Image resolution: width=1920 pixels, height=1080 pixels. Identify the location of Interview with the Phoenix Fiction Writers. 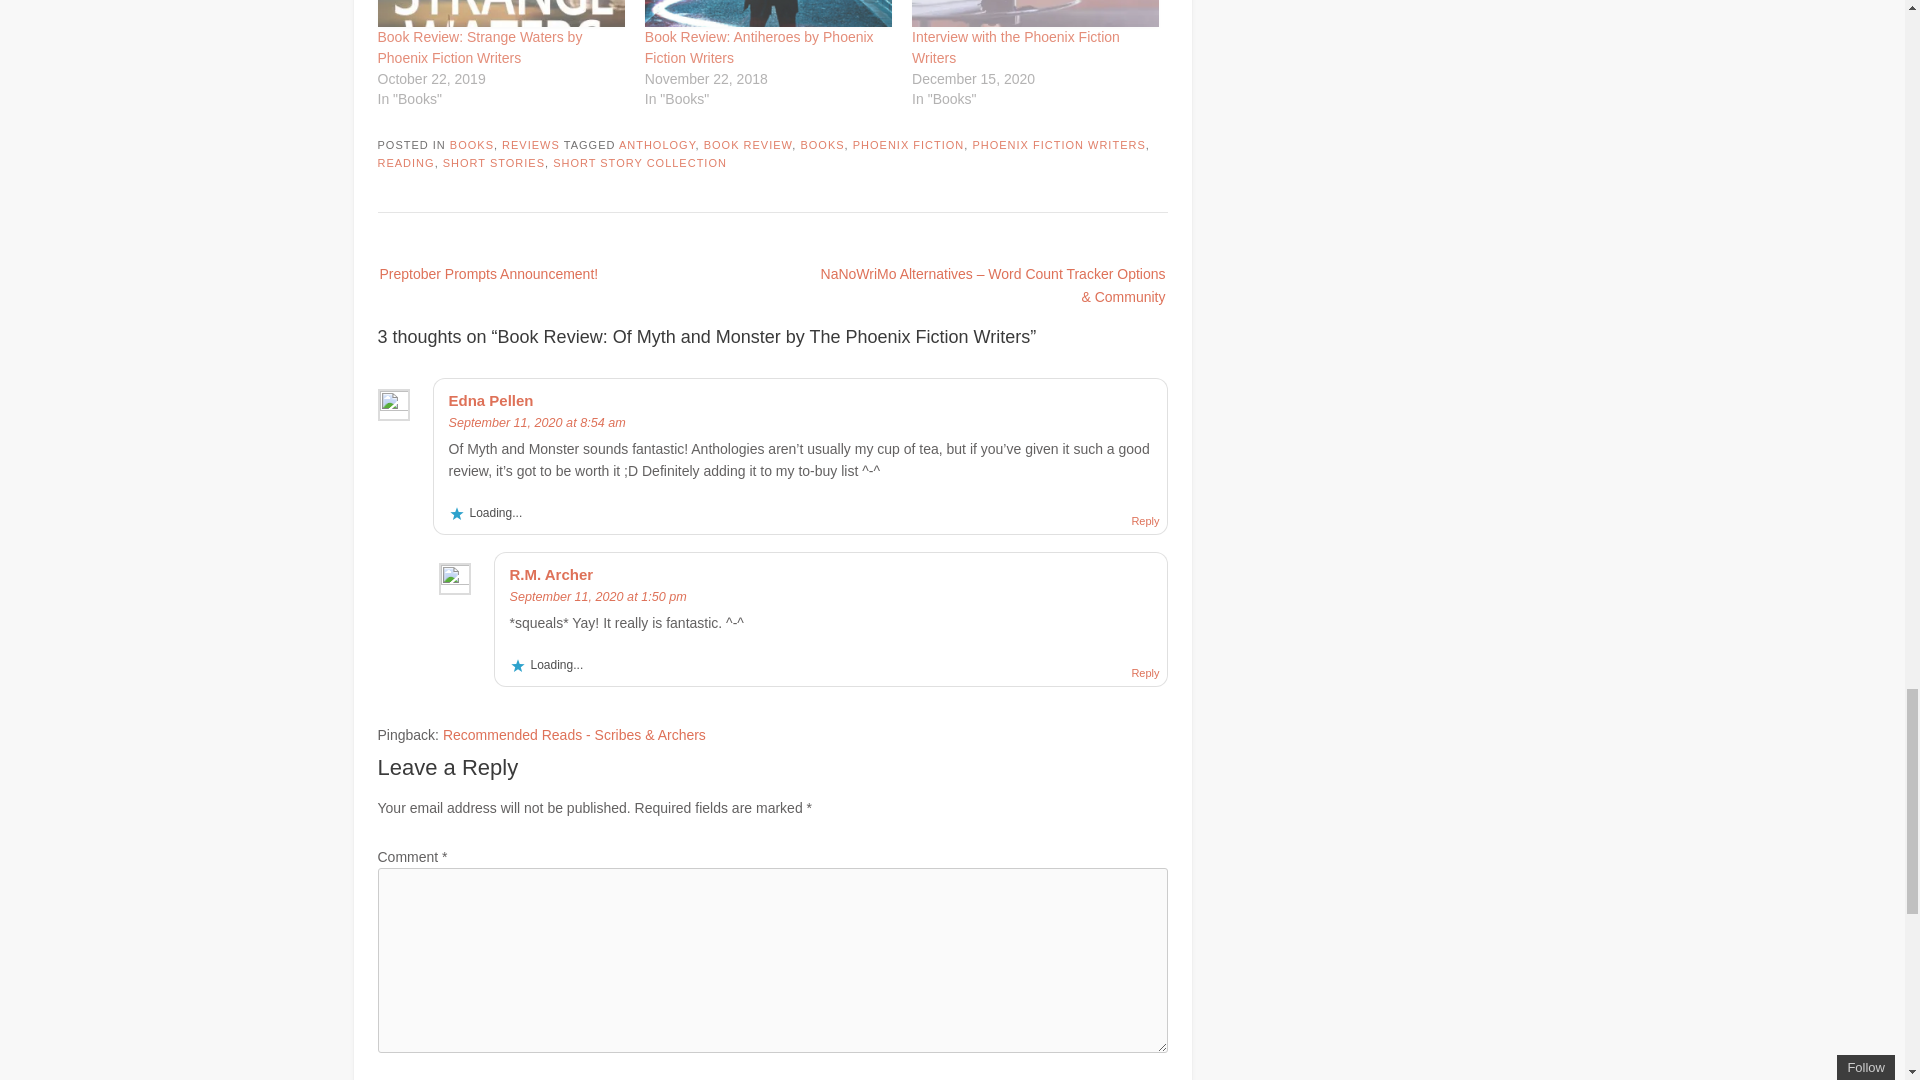
(1016, 47).